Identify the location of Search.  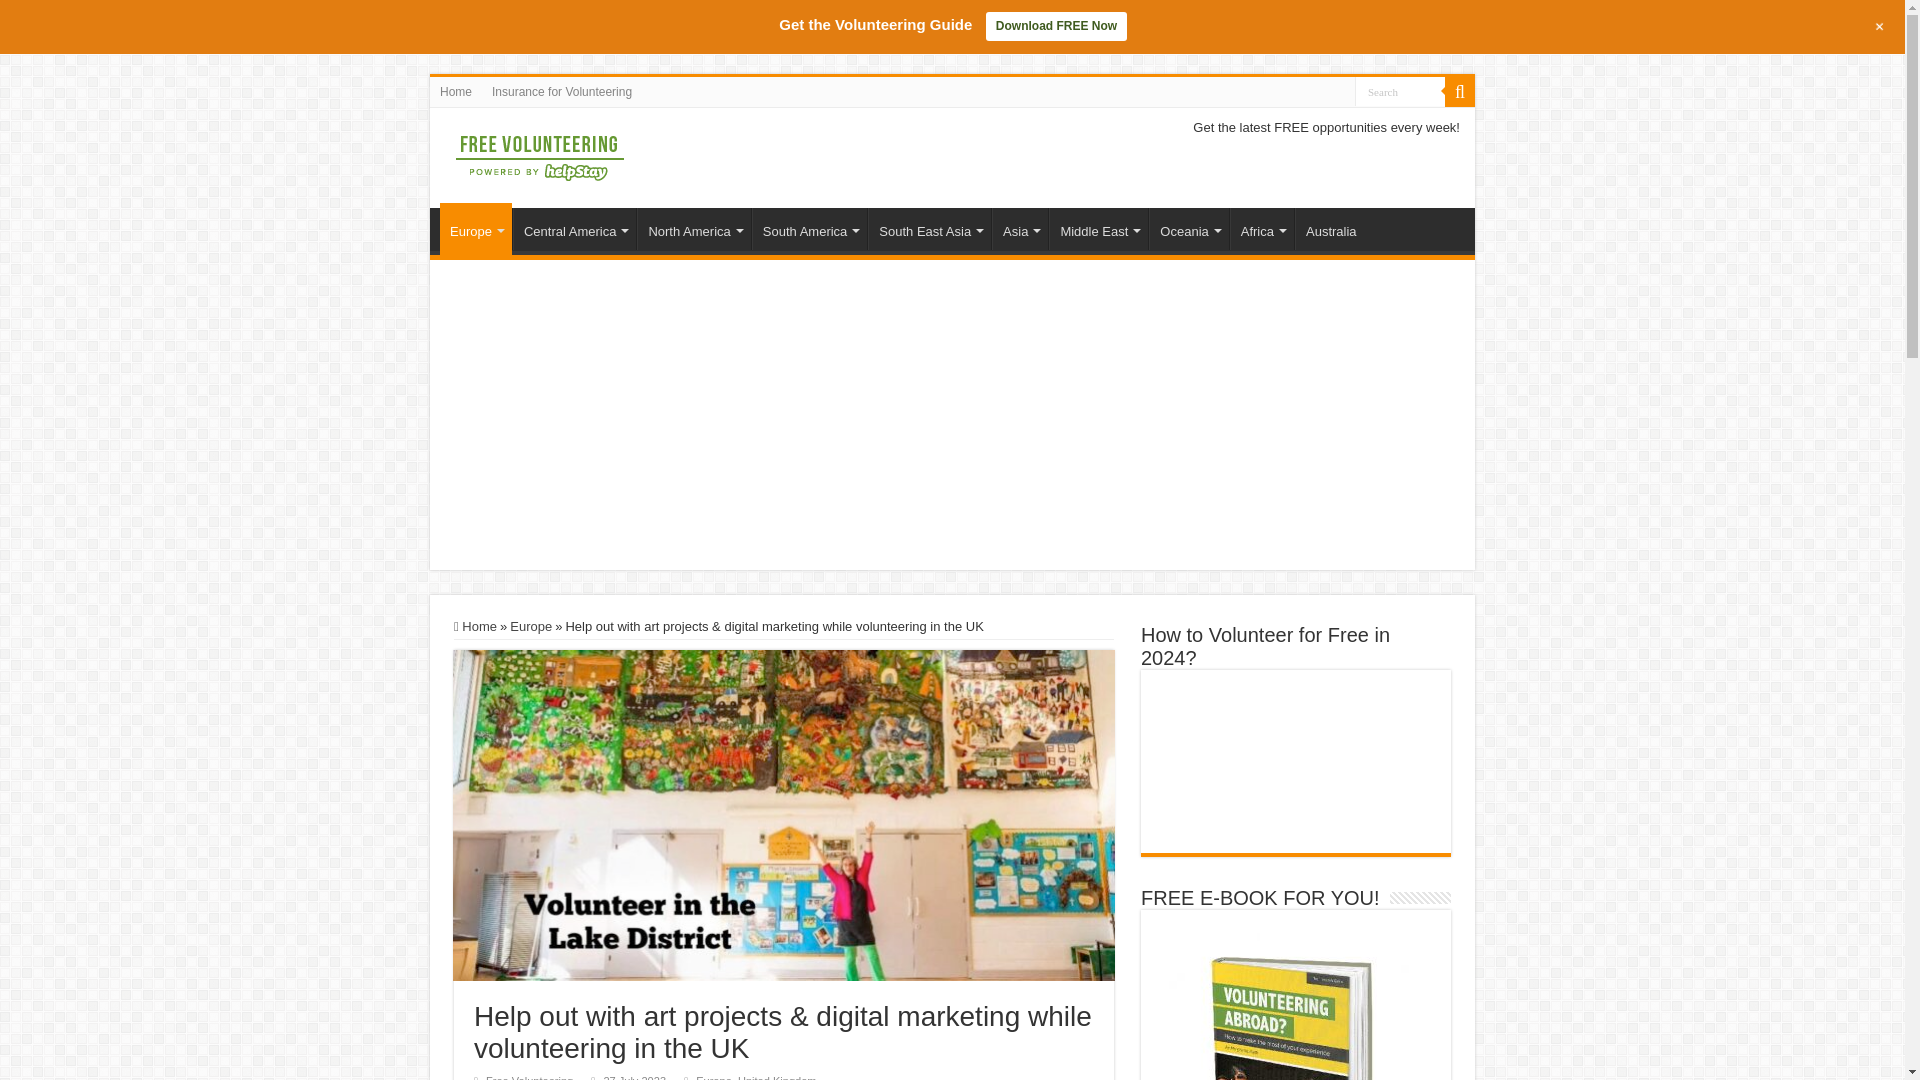
(1400, 90).